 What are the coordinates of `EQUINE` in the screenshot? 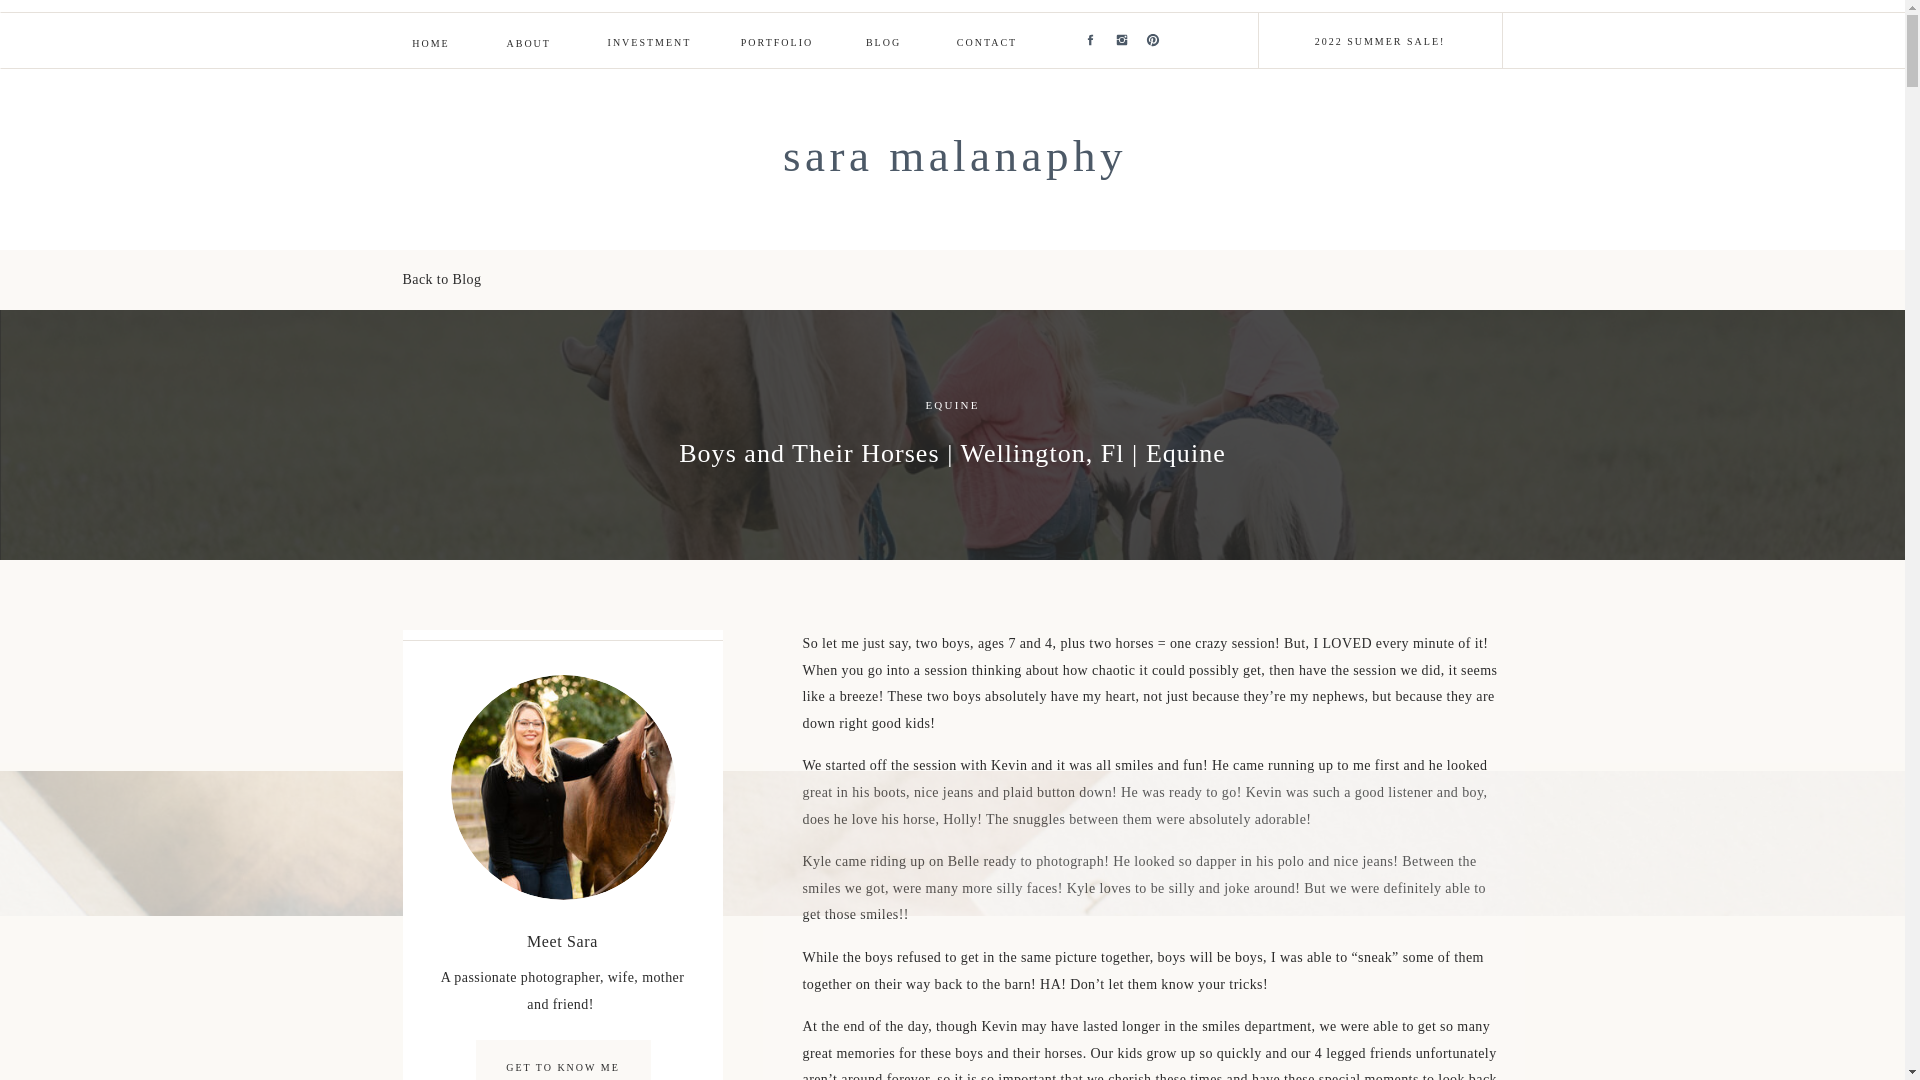 It's located at (952, 404).